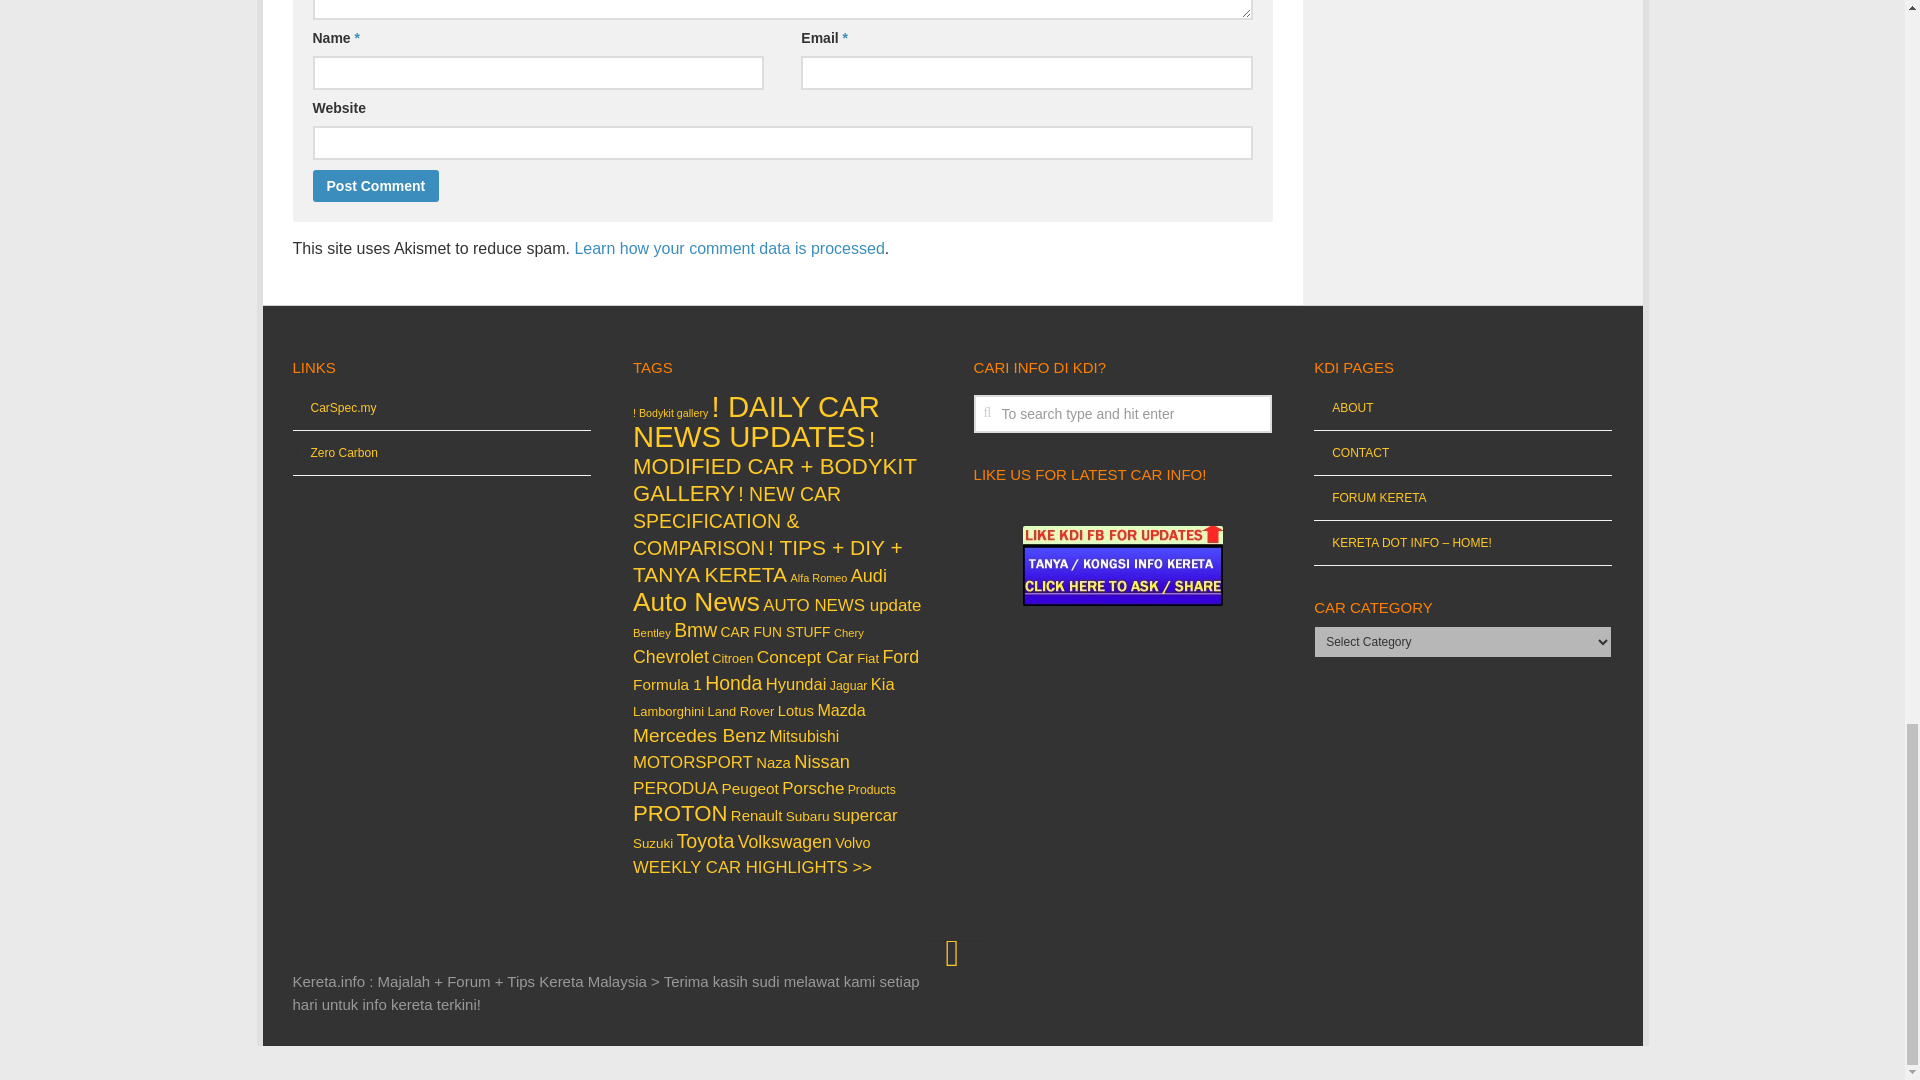  I want to click on Malaysia car spec, so click(334, 407).